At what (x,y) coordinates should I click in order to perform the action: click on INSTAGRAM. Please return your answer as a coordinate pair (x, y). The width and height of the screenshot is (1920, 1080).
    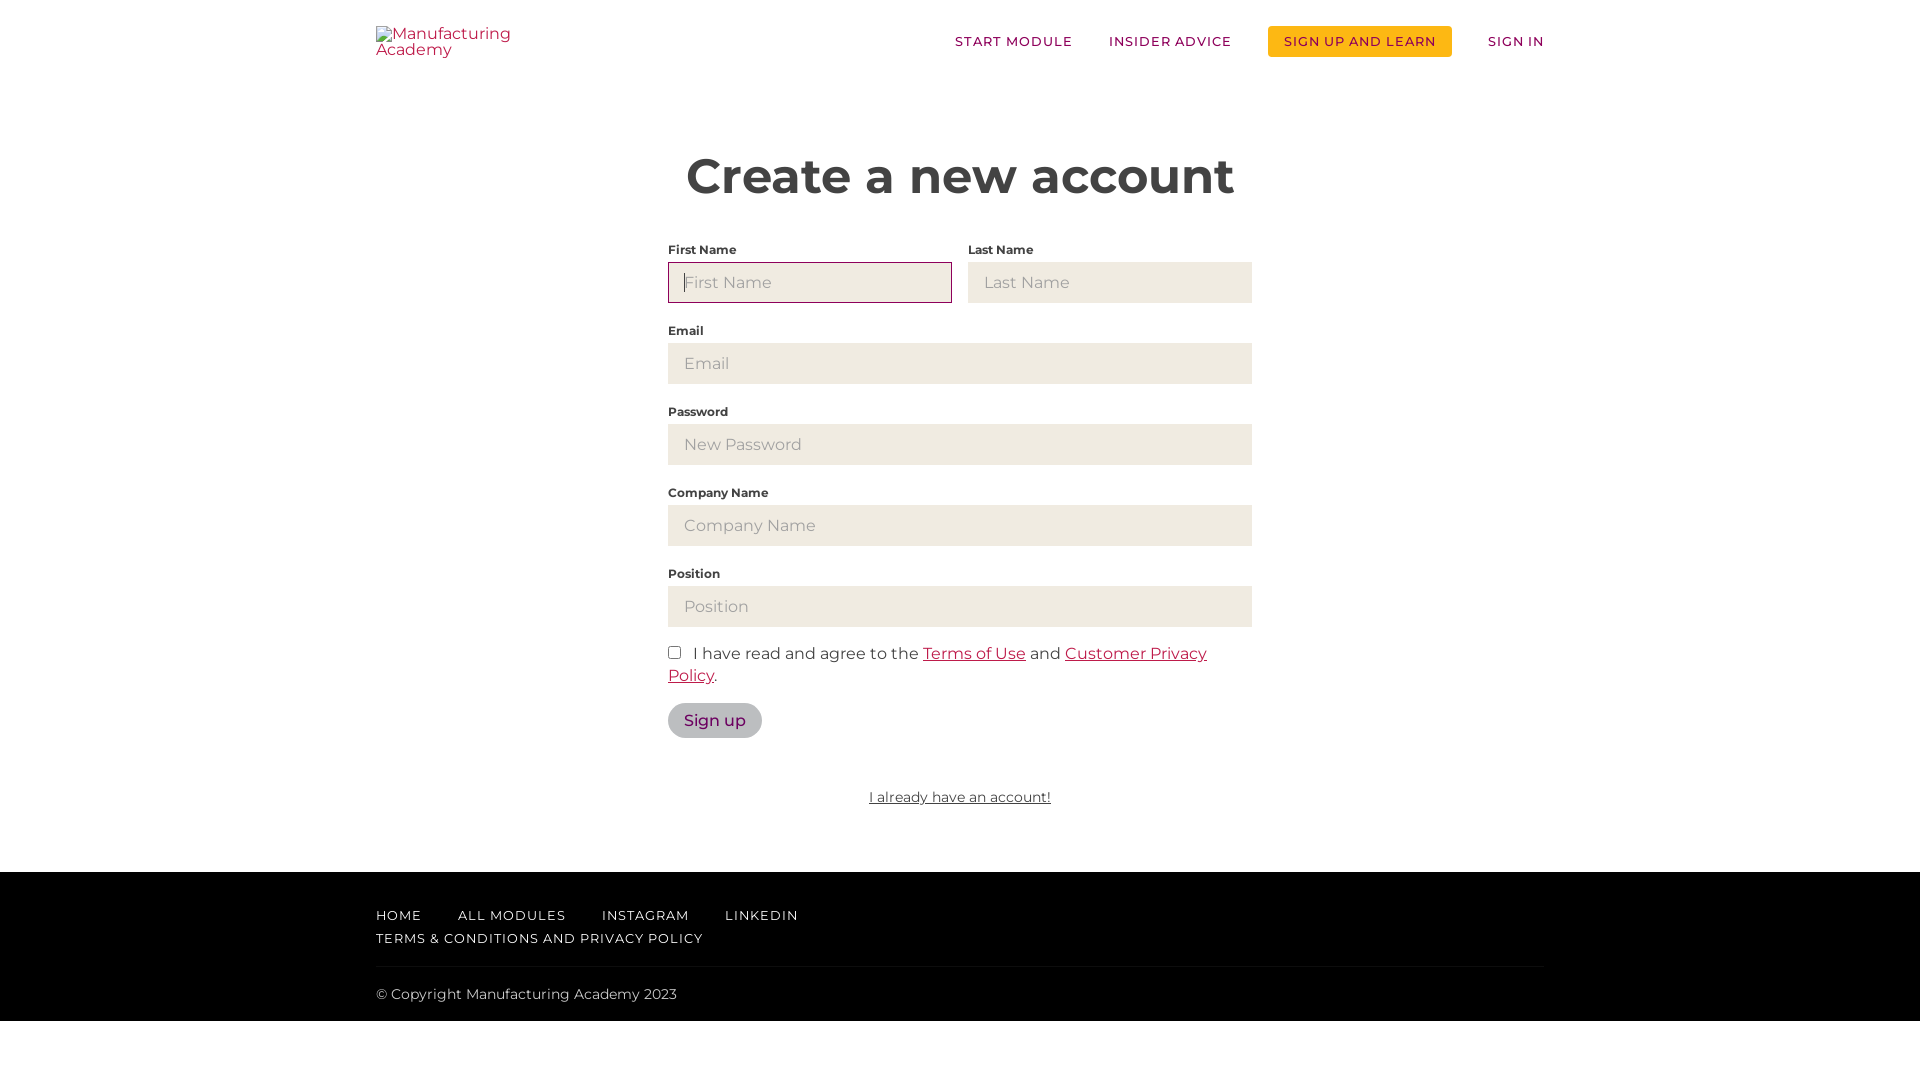
    Looking at the image, I should click on (646, 916).